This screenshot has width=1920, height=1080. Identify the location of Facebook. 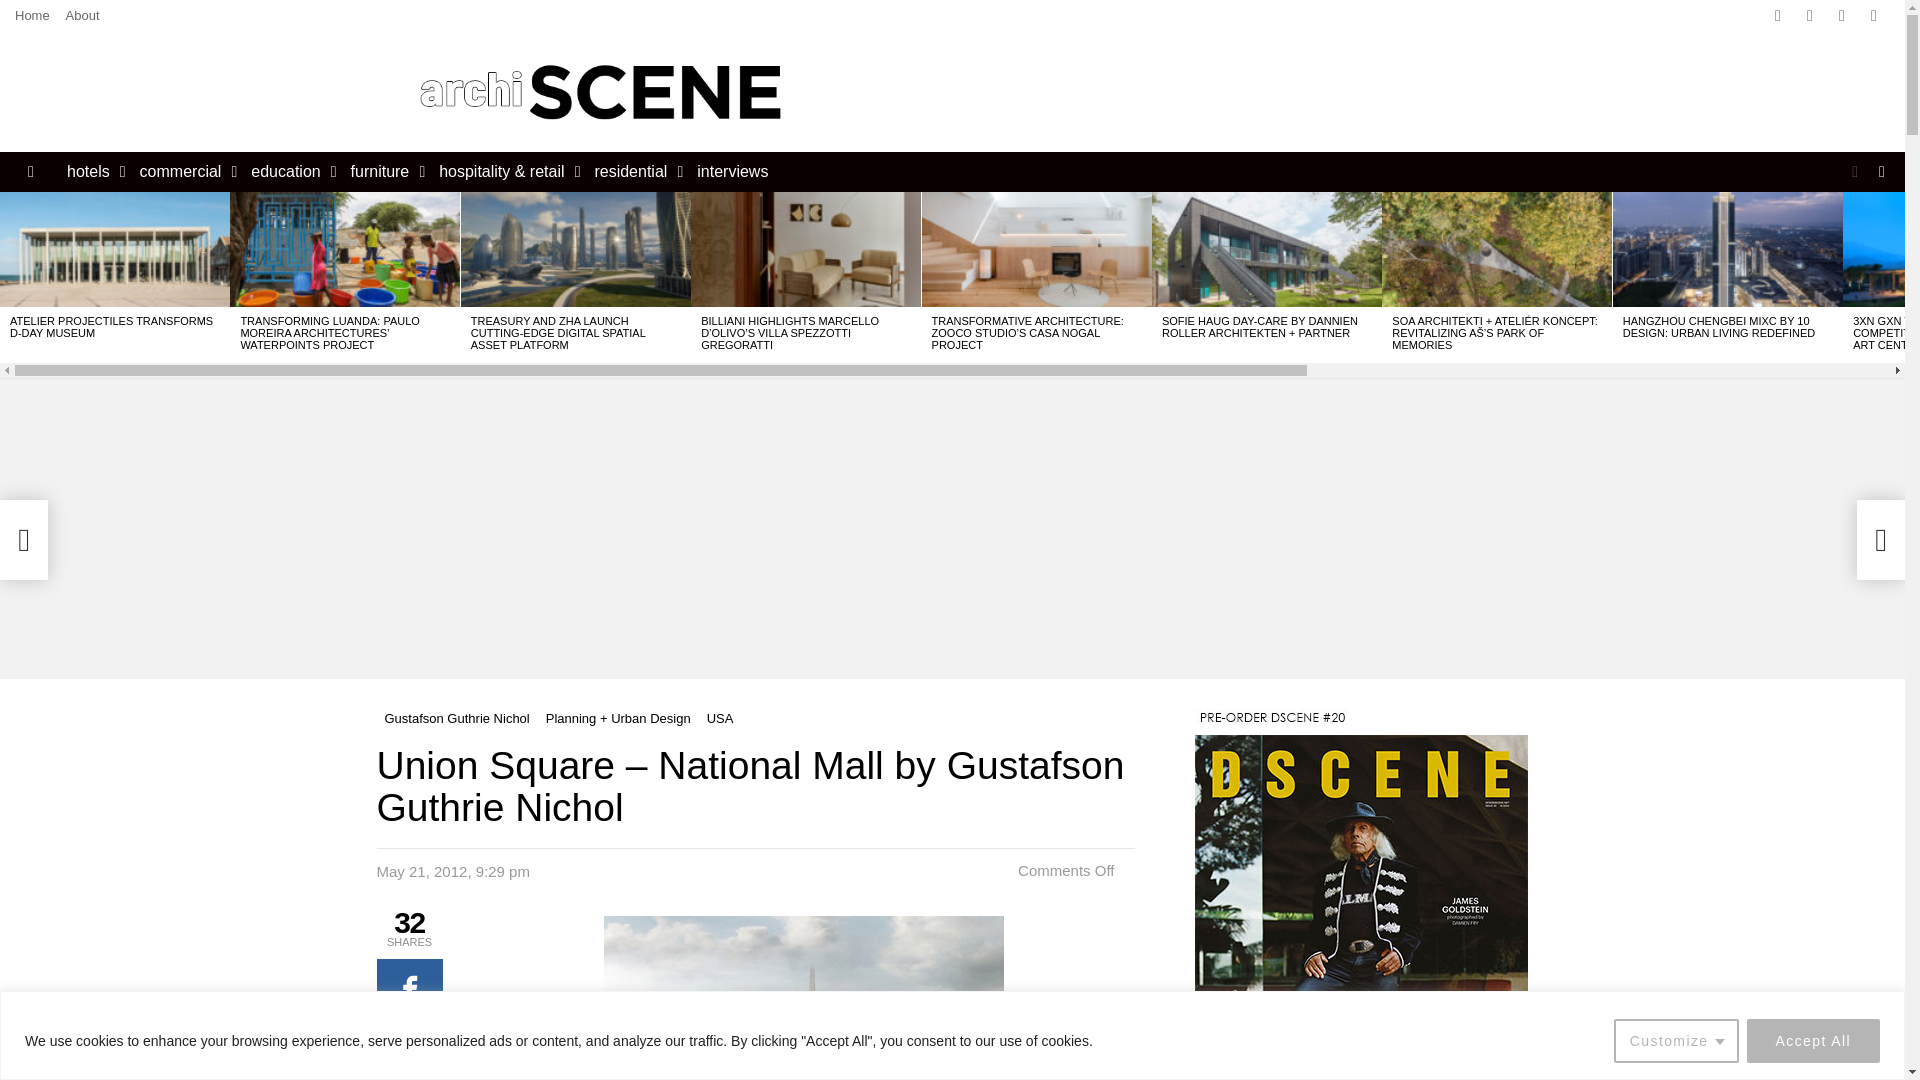
(1778, 16).